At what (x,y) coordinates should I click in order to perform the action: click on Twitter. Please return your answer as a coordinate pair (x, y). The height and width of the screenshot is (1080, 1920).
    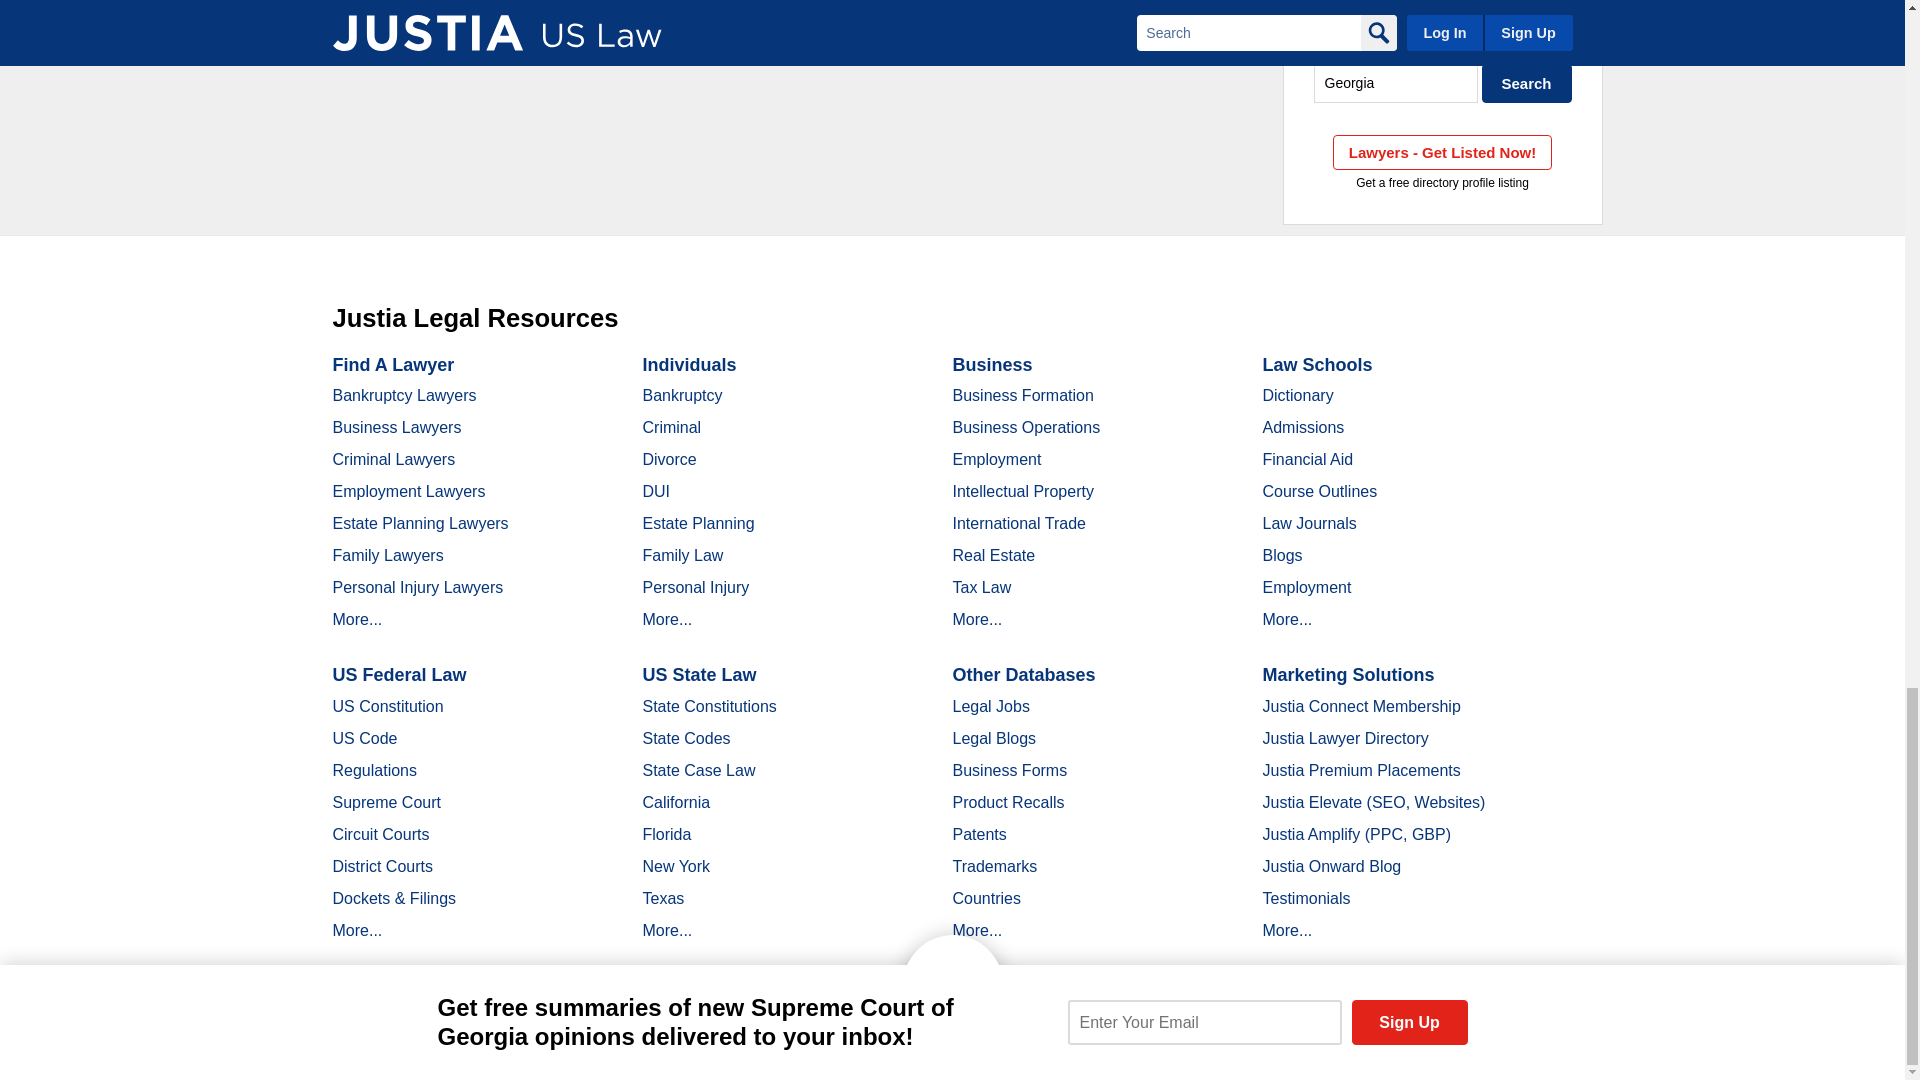
    Looking at the image, I should click on (491, 1044).